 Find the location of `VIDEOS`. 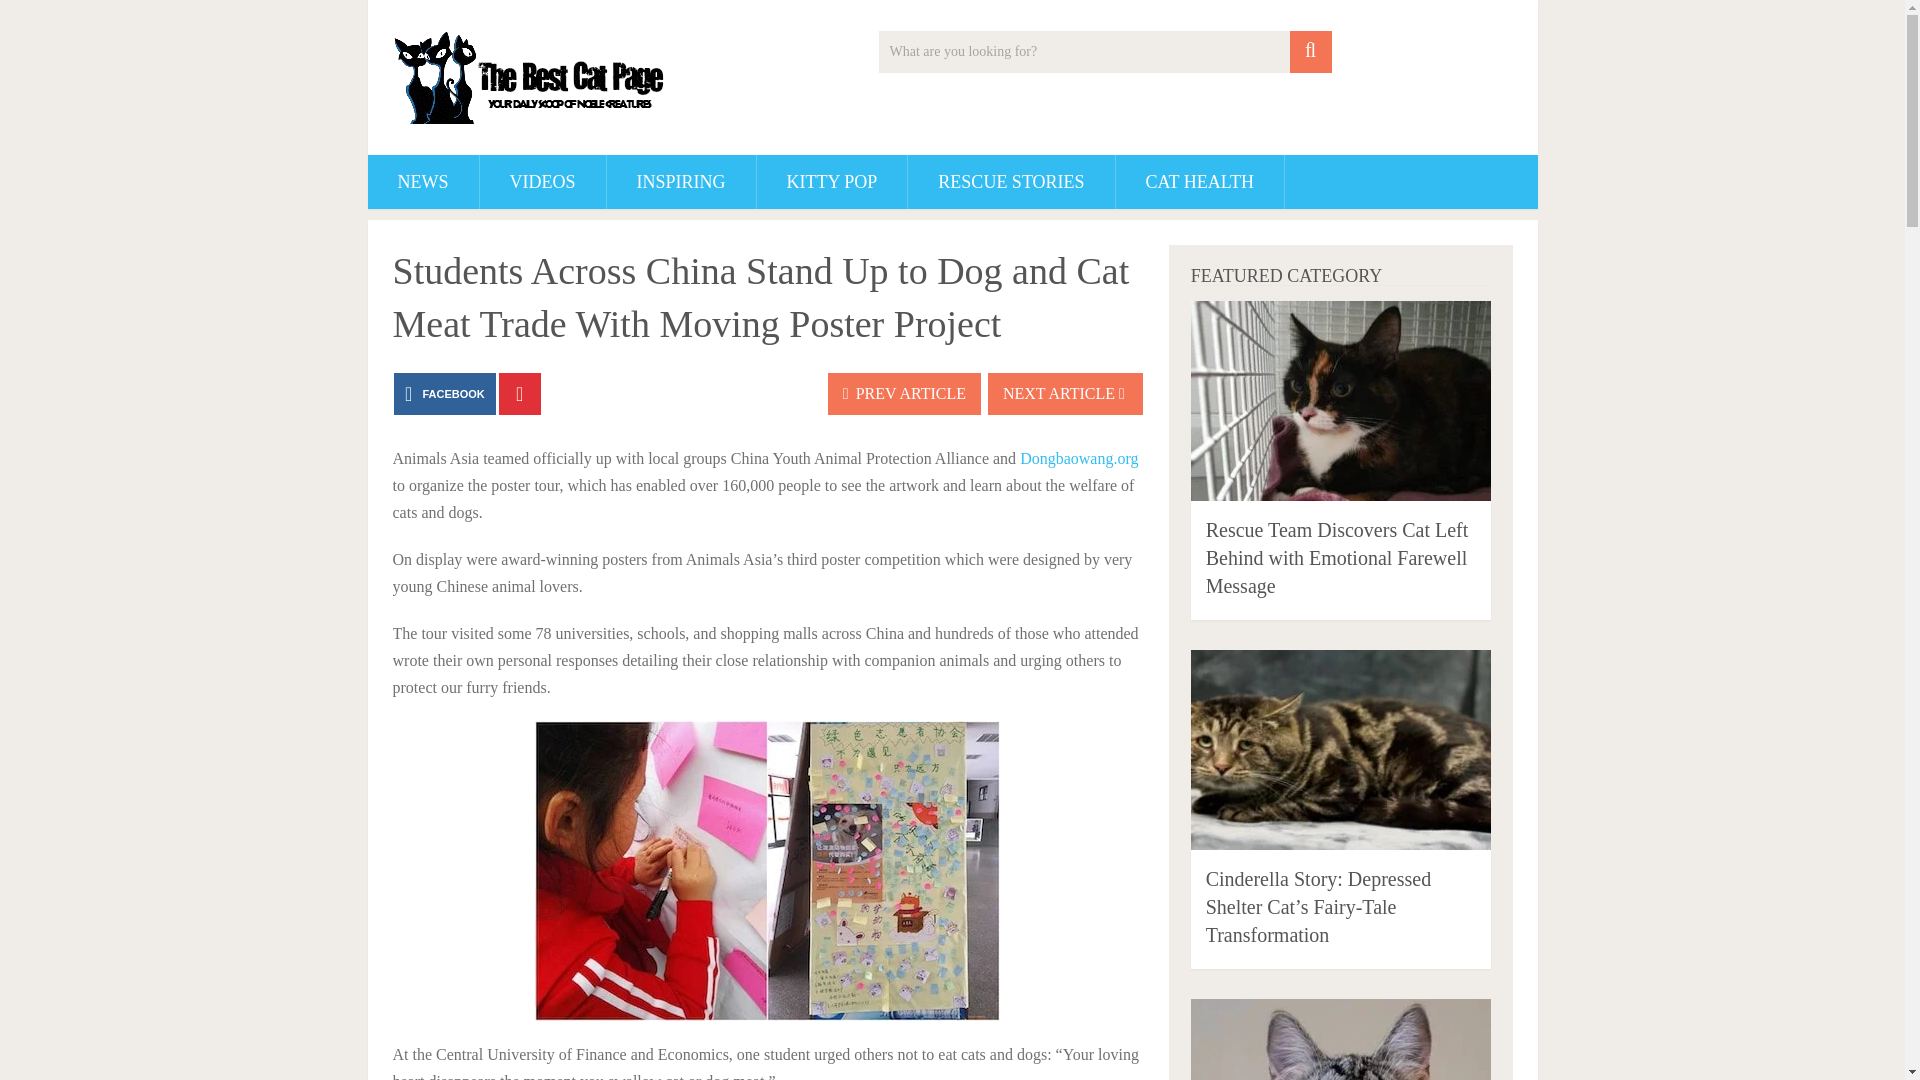

VIDEOS is located at coordinates (543, 182).